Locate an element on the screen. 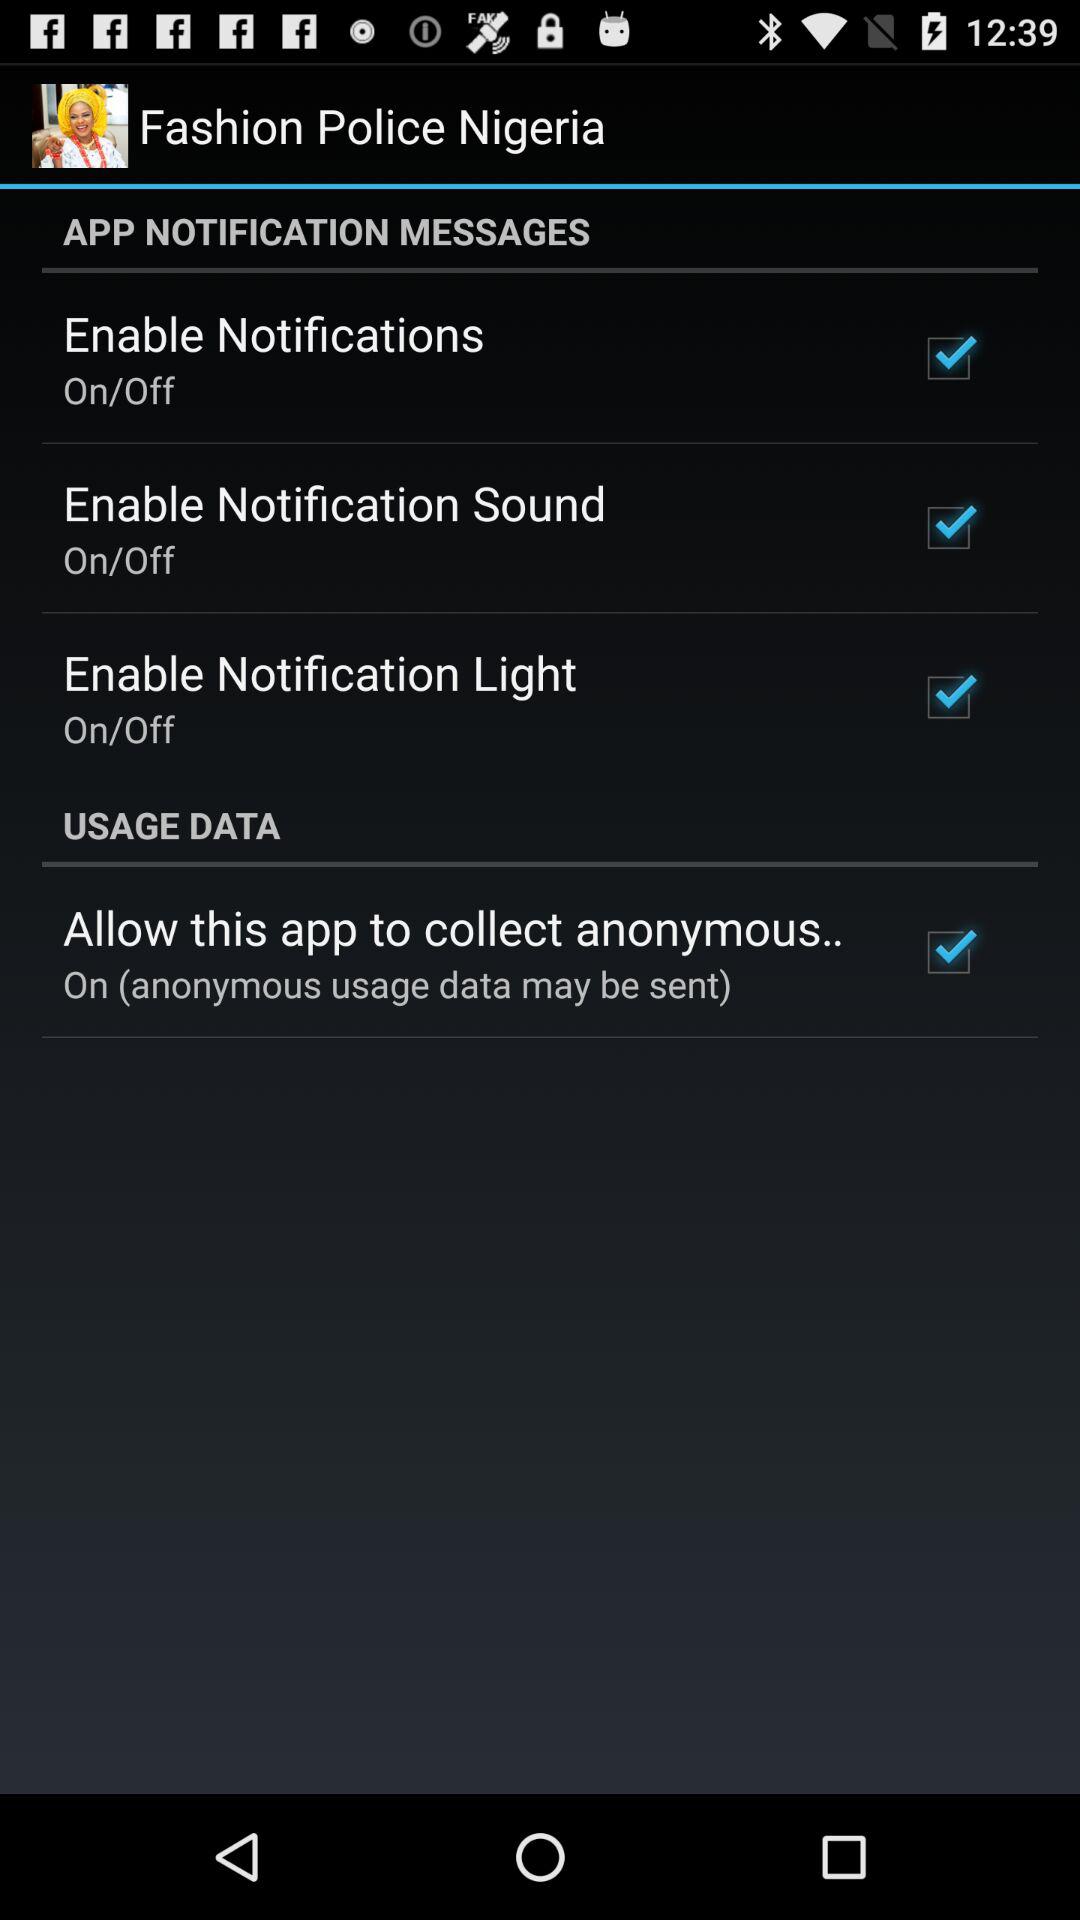 The height and width of the screenshot is (1920, 1080). jump until app notification messages is located at coordinates (540, 231).